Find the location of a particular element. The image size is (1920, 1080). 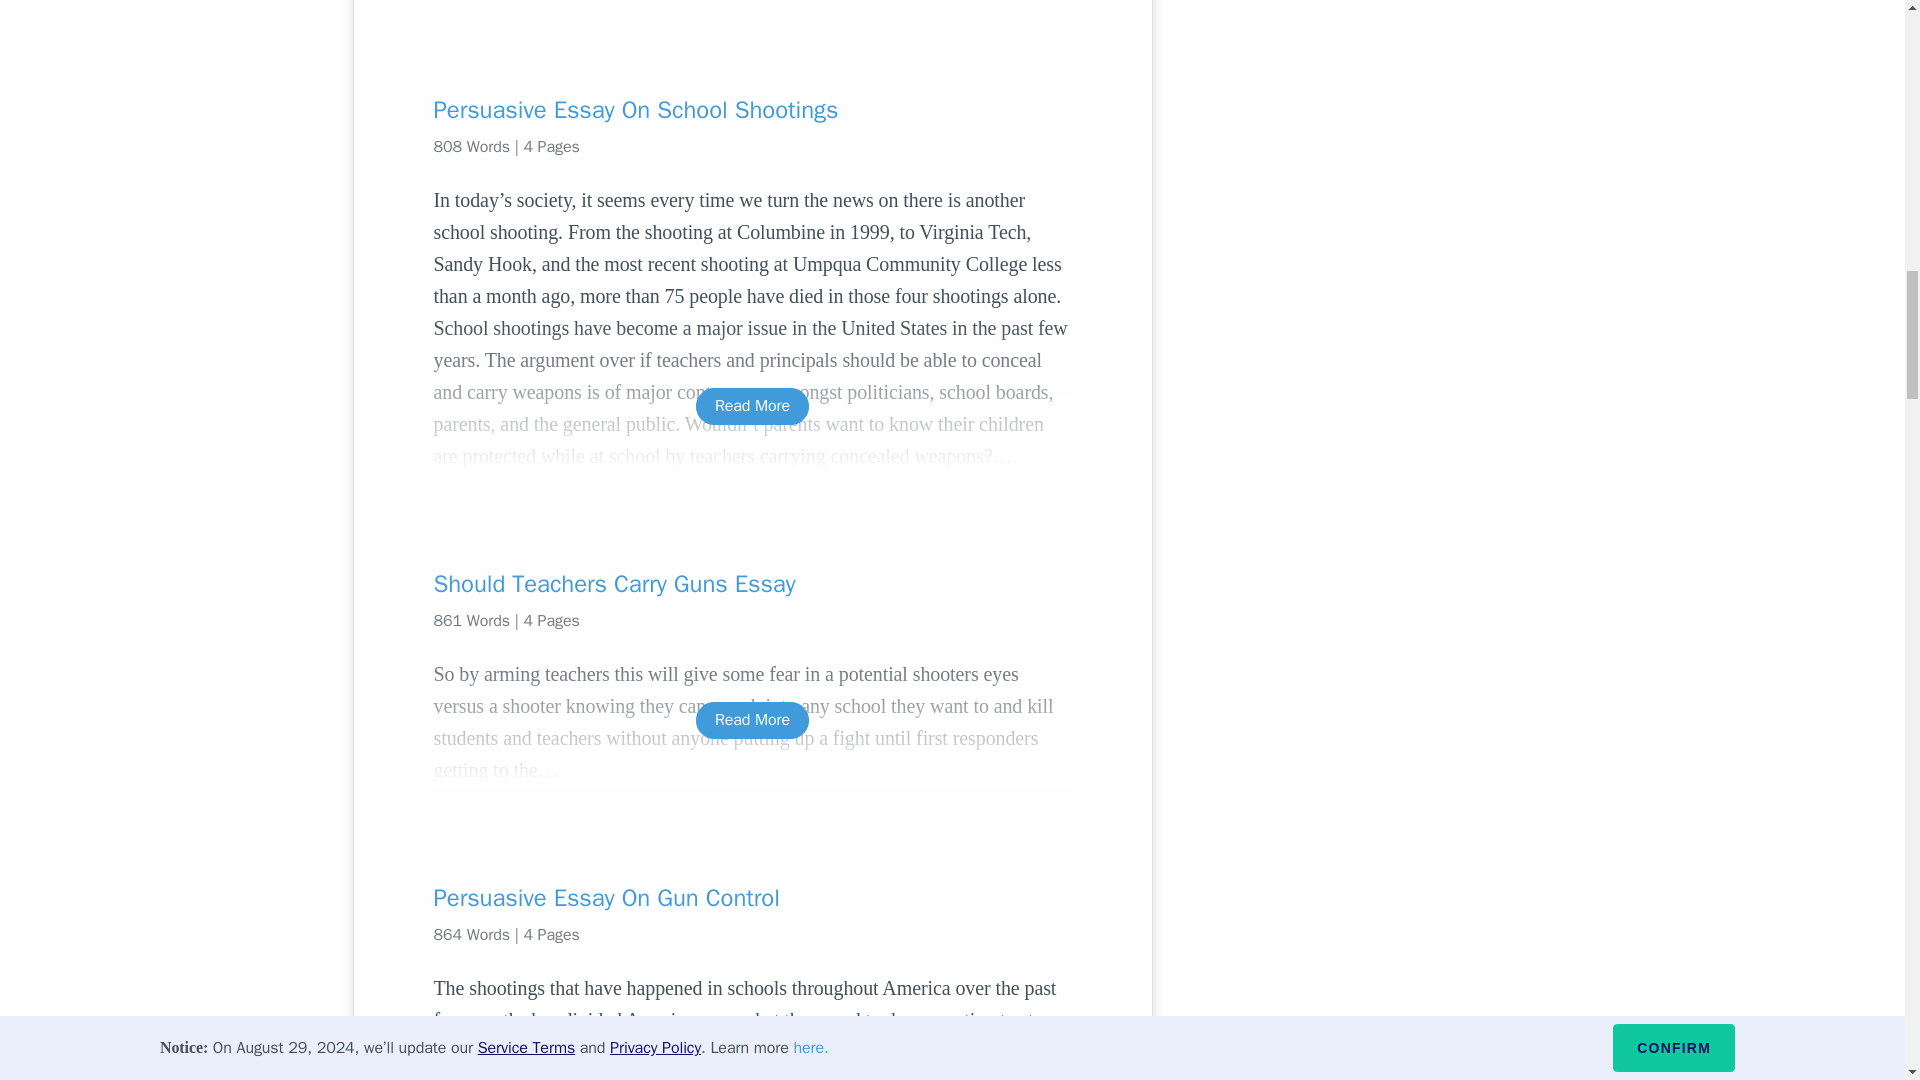

Persuasive Essay On Gun Control is located at coordinates (752, 898).